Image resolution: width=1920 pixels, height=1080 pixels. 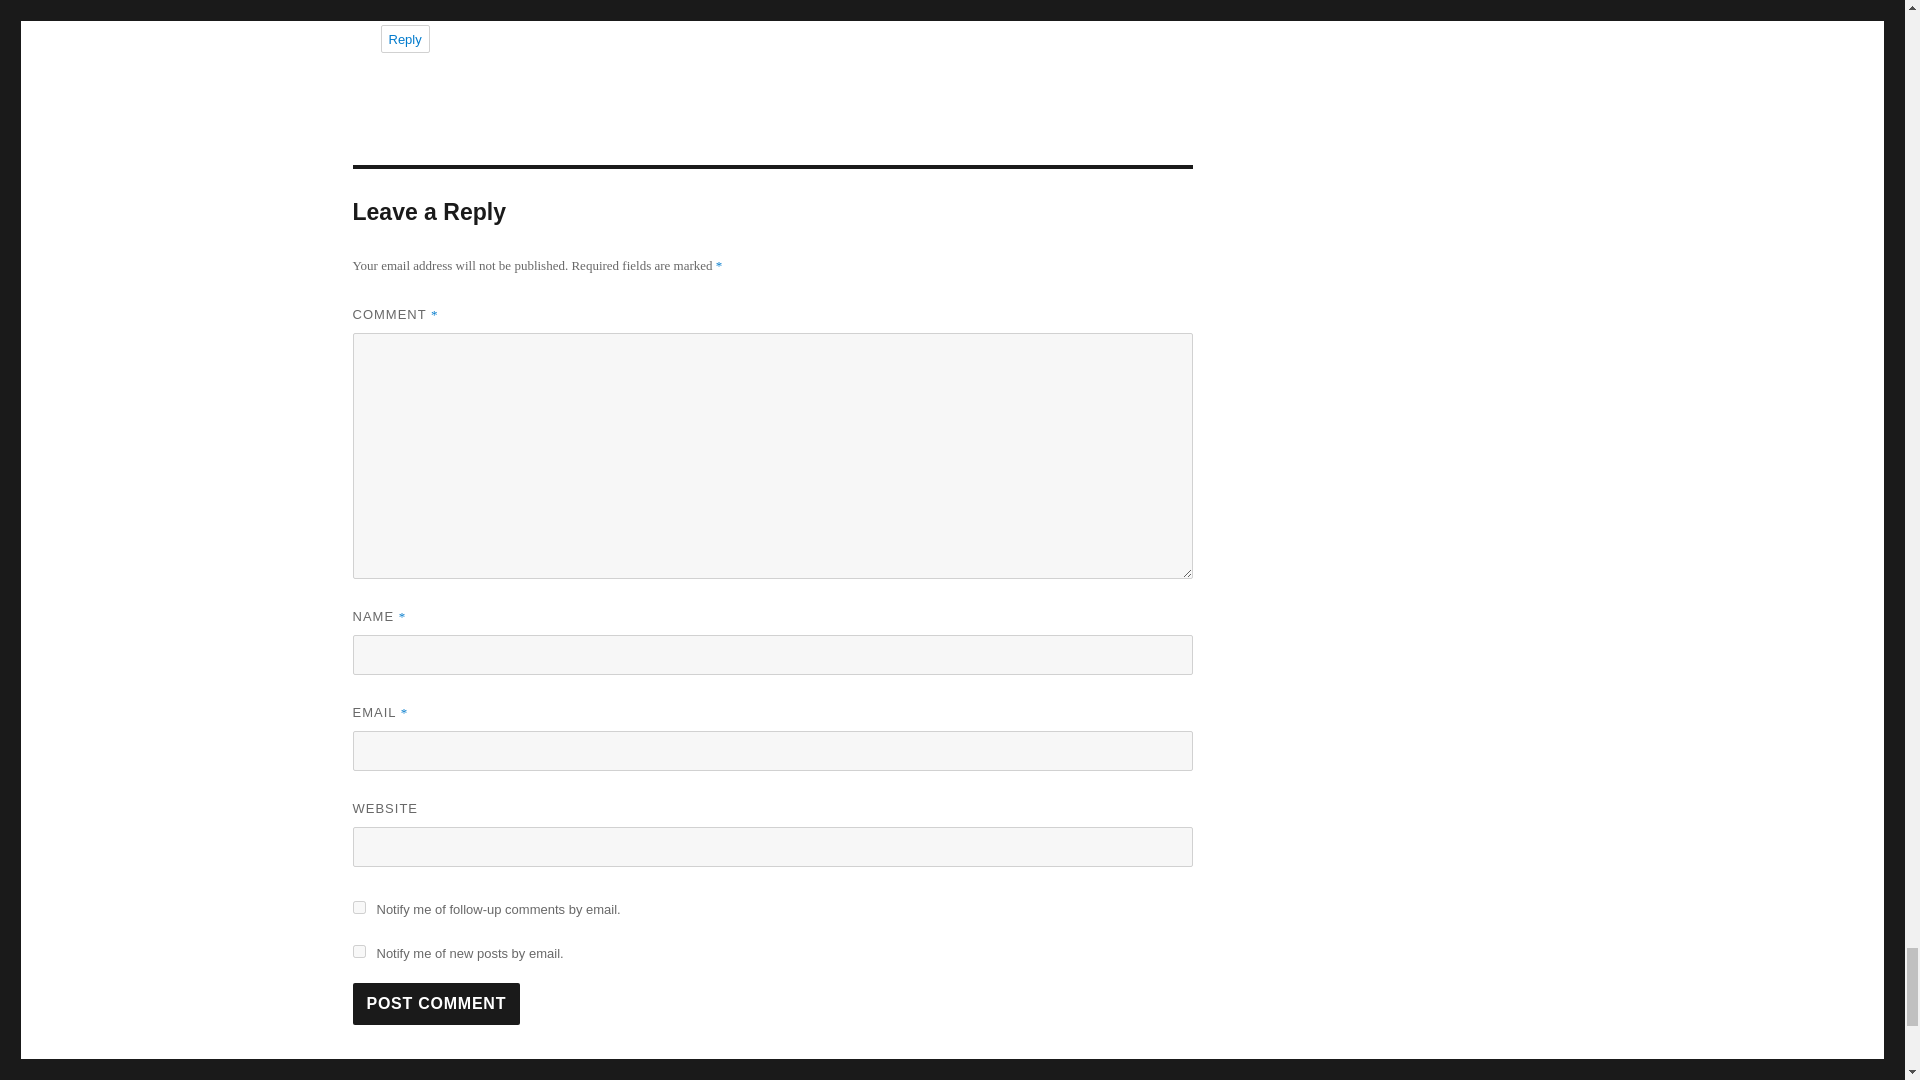 I want to click on Post Comment, so click(x=436, y=1003).